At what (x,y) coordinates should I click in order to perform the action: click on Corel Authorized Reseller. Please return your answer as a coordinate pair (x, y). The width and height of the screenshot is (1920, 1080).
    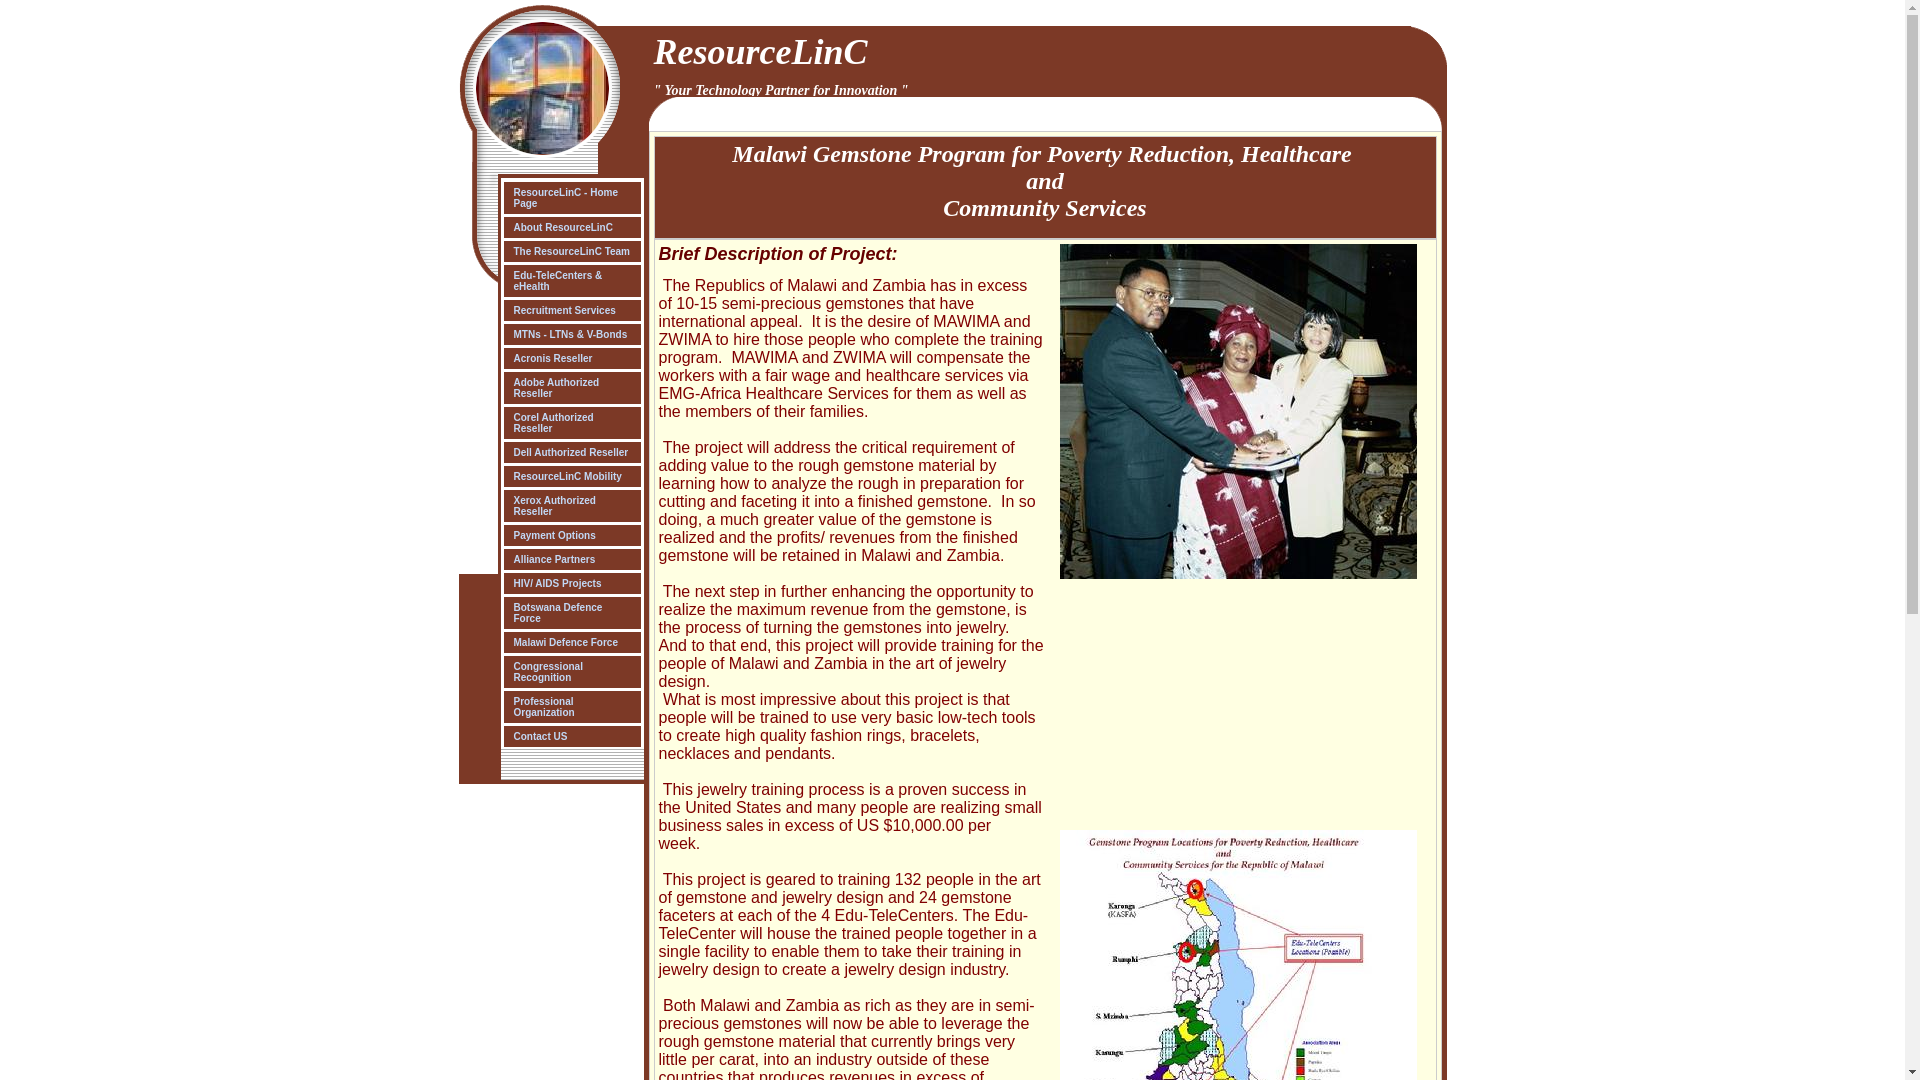
    Looking at the image, I should click on (571, 422).